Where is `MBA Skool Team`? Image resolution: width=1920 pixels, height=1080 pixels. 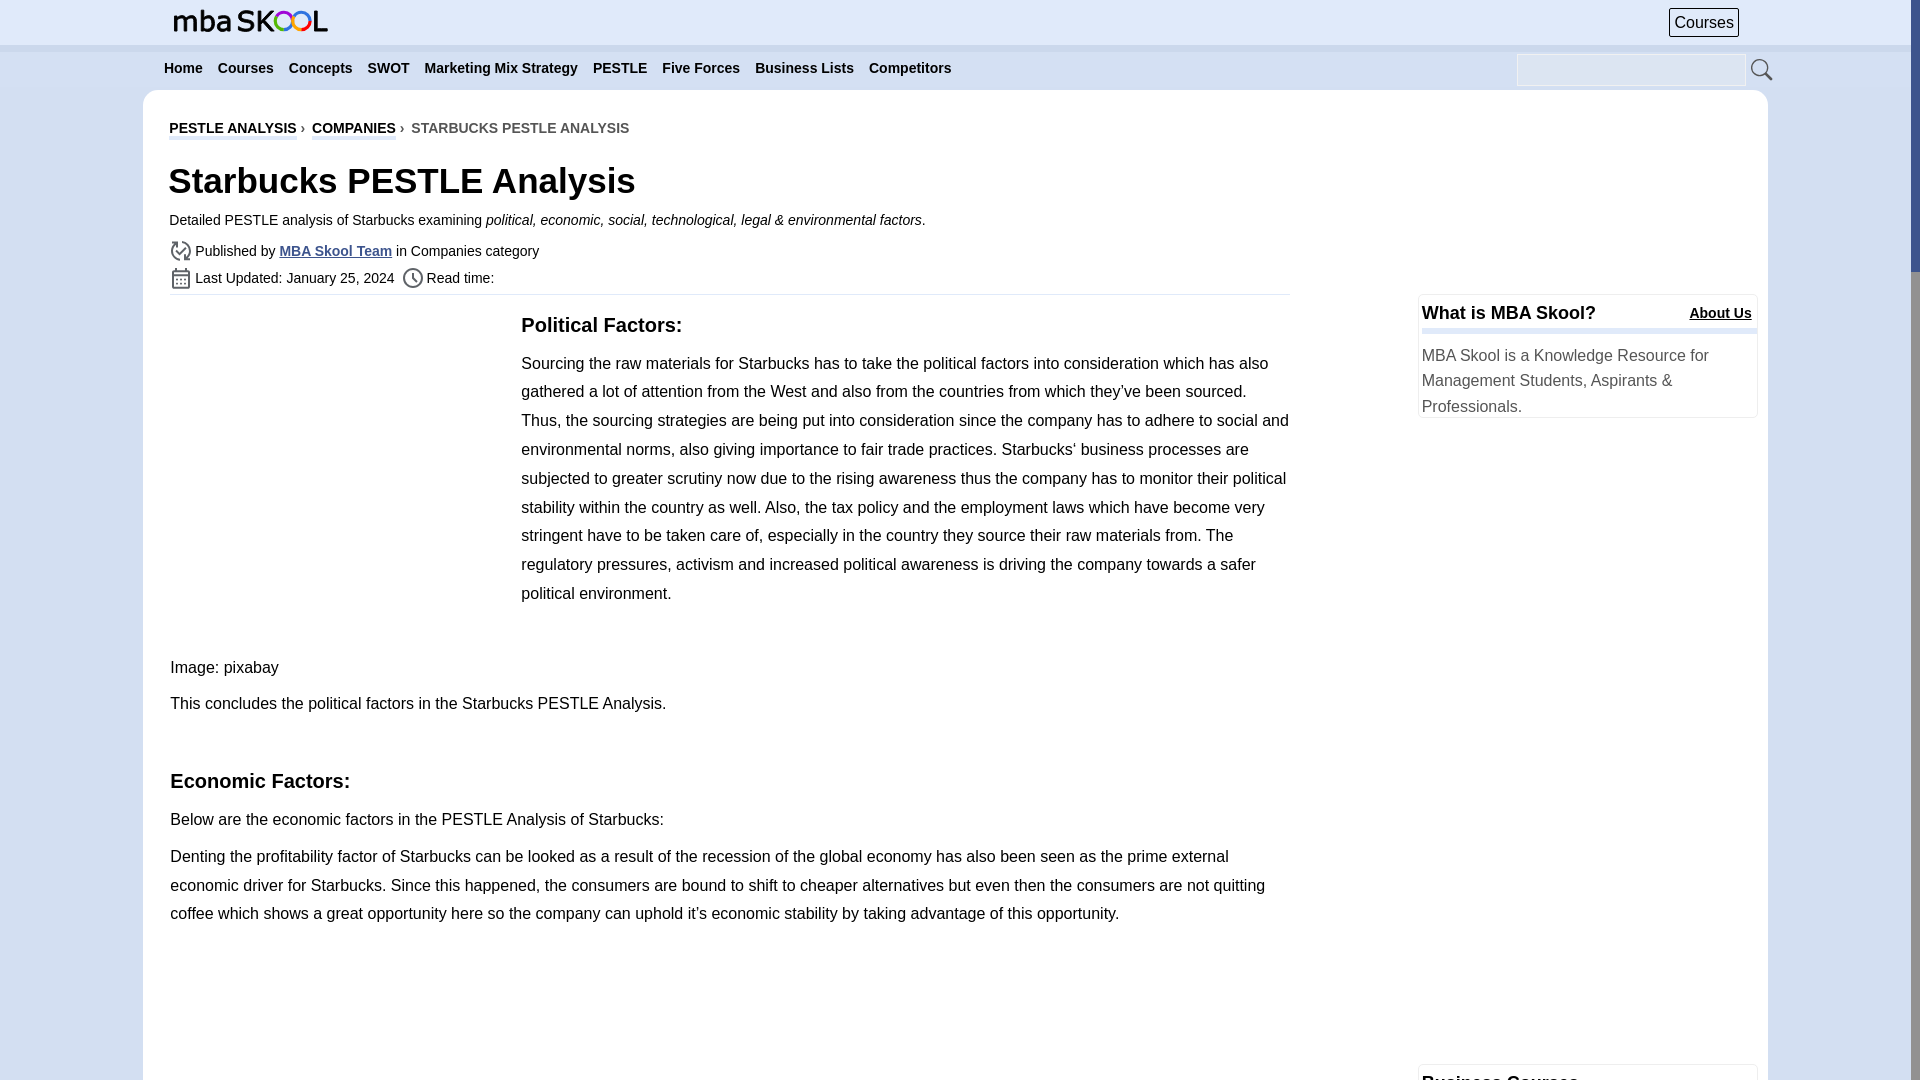
MBA Skool Team is located at coordinates (334, 251).